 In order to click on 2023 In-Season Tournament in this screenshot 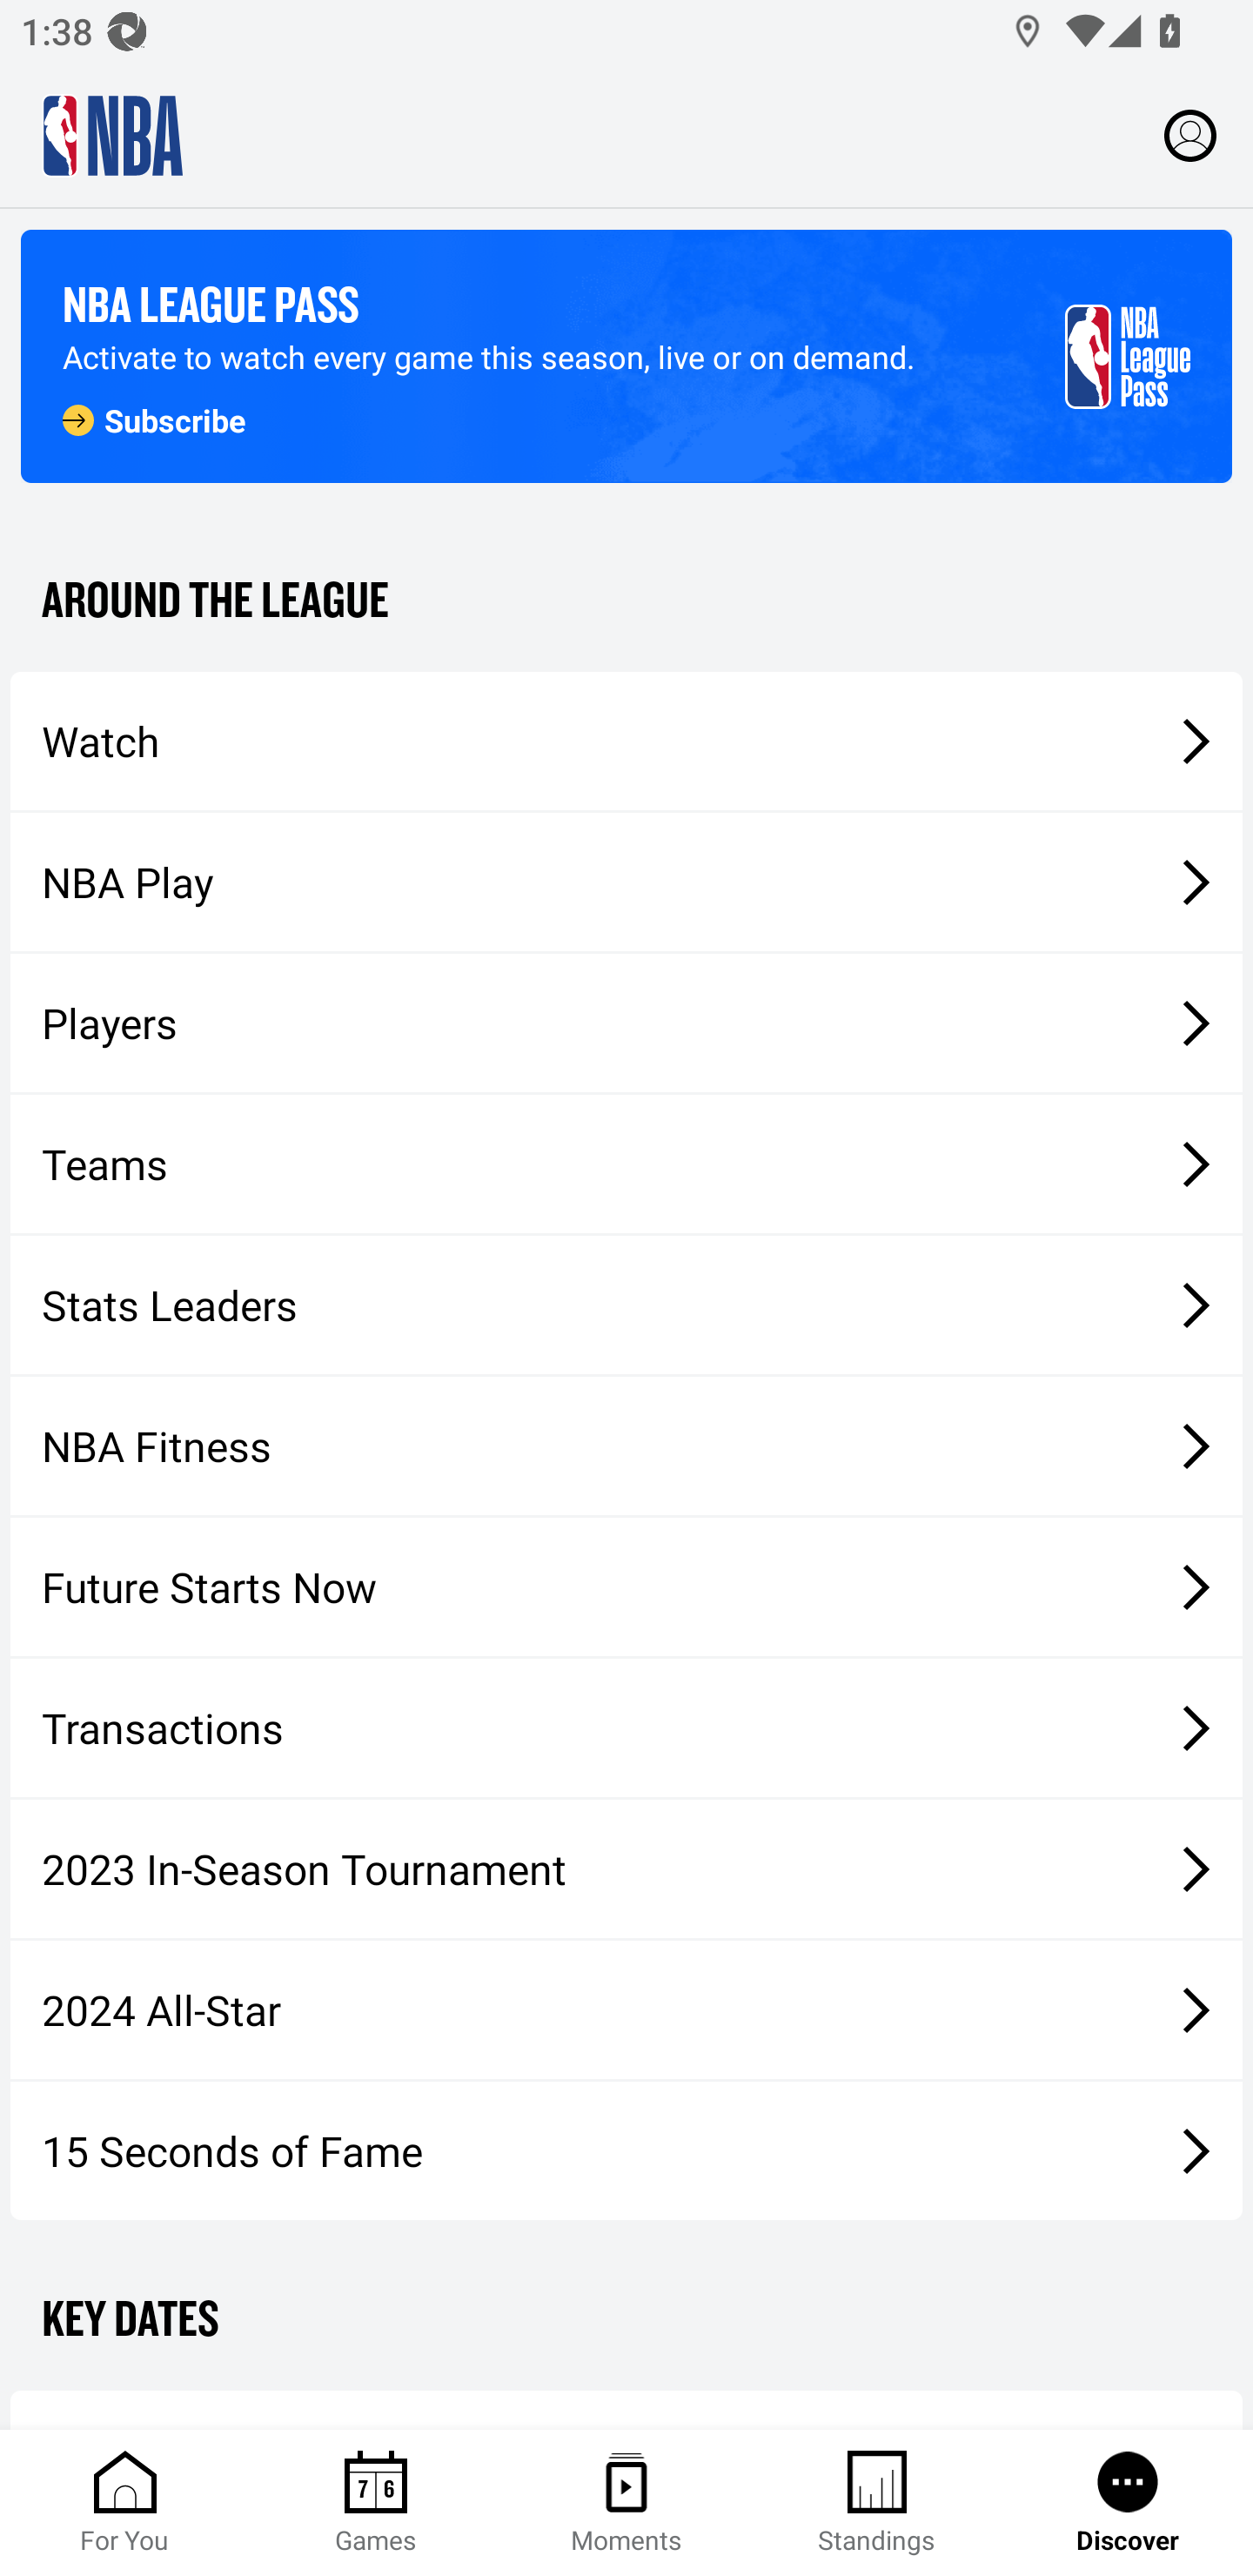, I will do `click(626, 1868)`.